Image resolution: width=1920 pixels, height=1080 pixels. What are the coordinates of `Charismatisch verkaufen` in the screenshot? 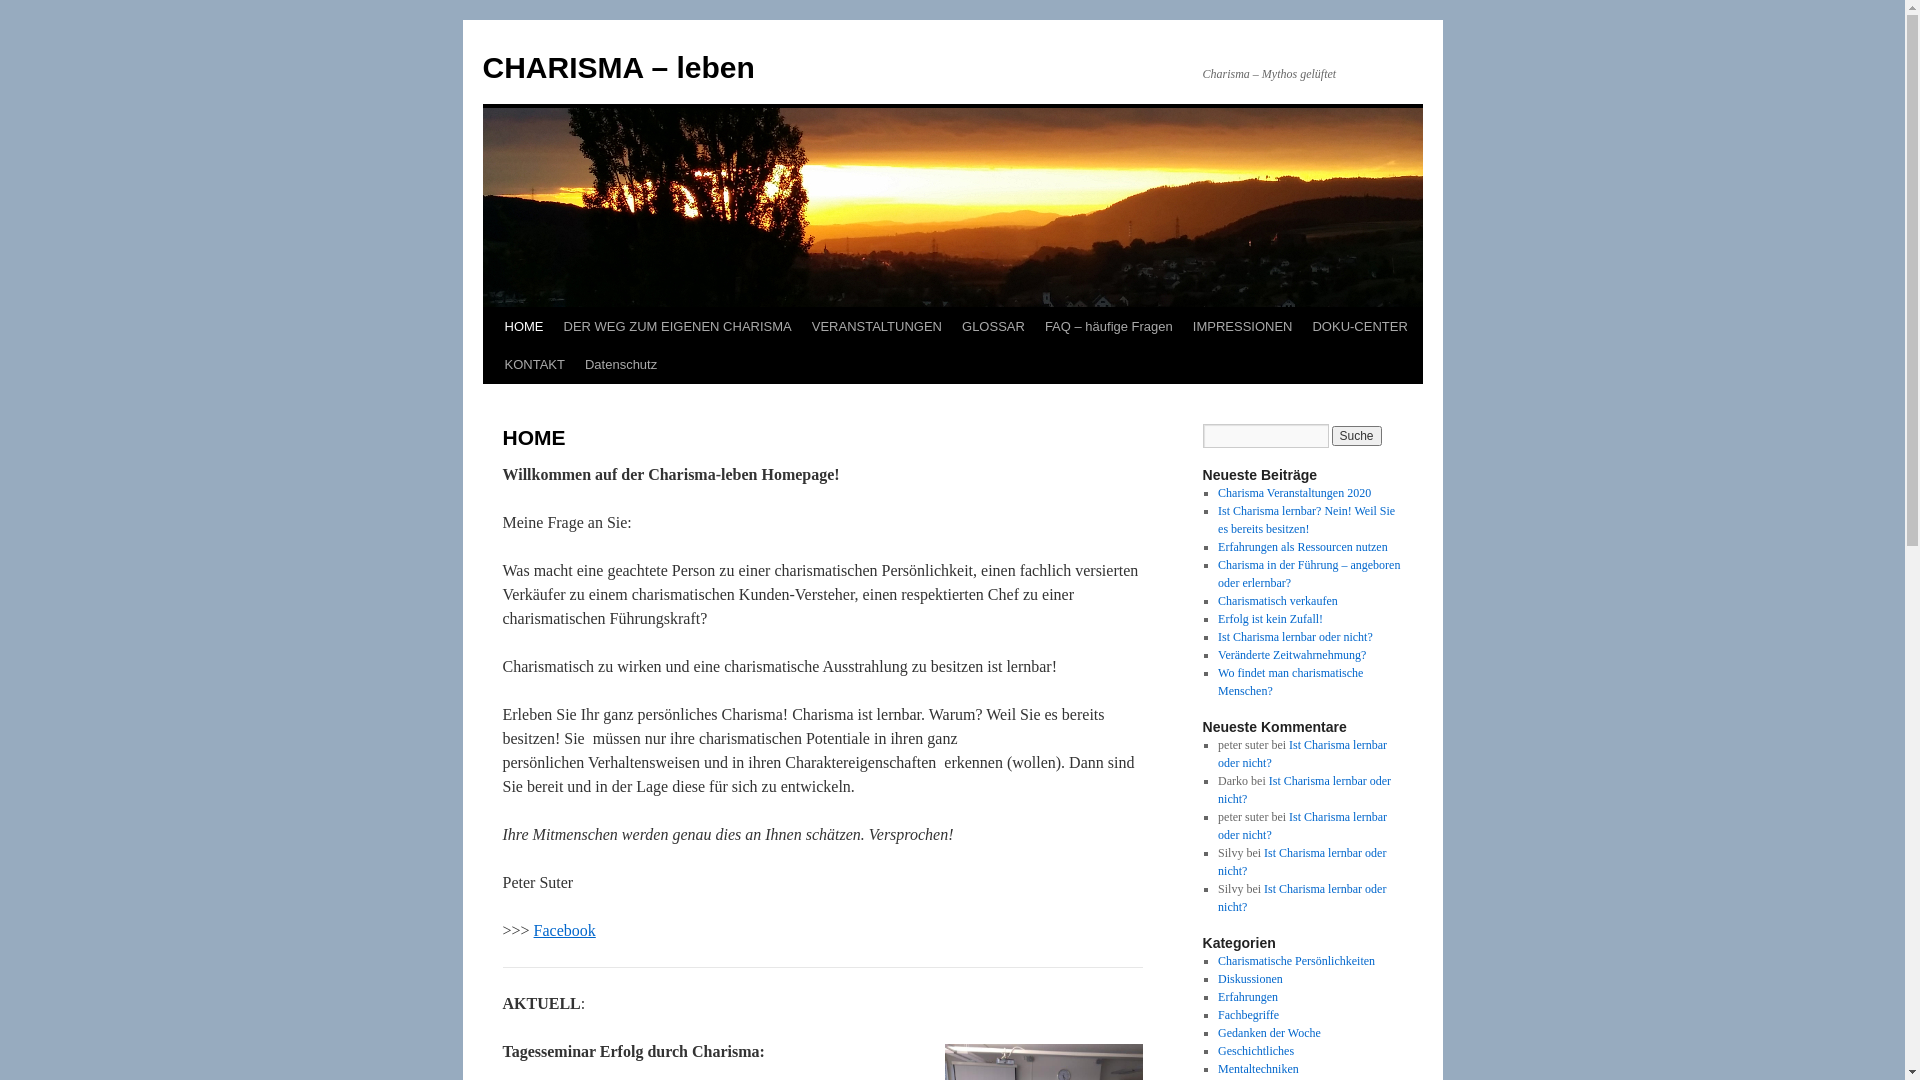 It's located at (1278, 601).